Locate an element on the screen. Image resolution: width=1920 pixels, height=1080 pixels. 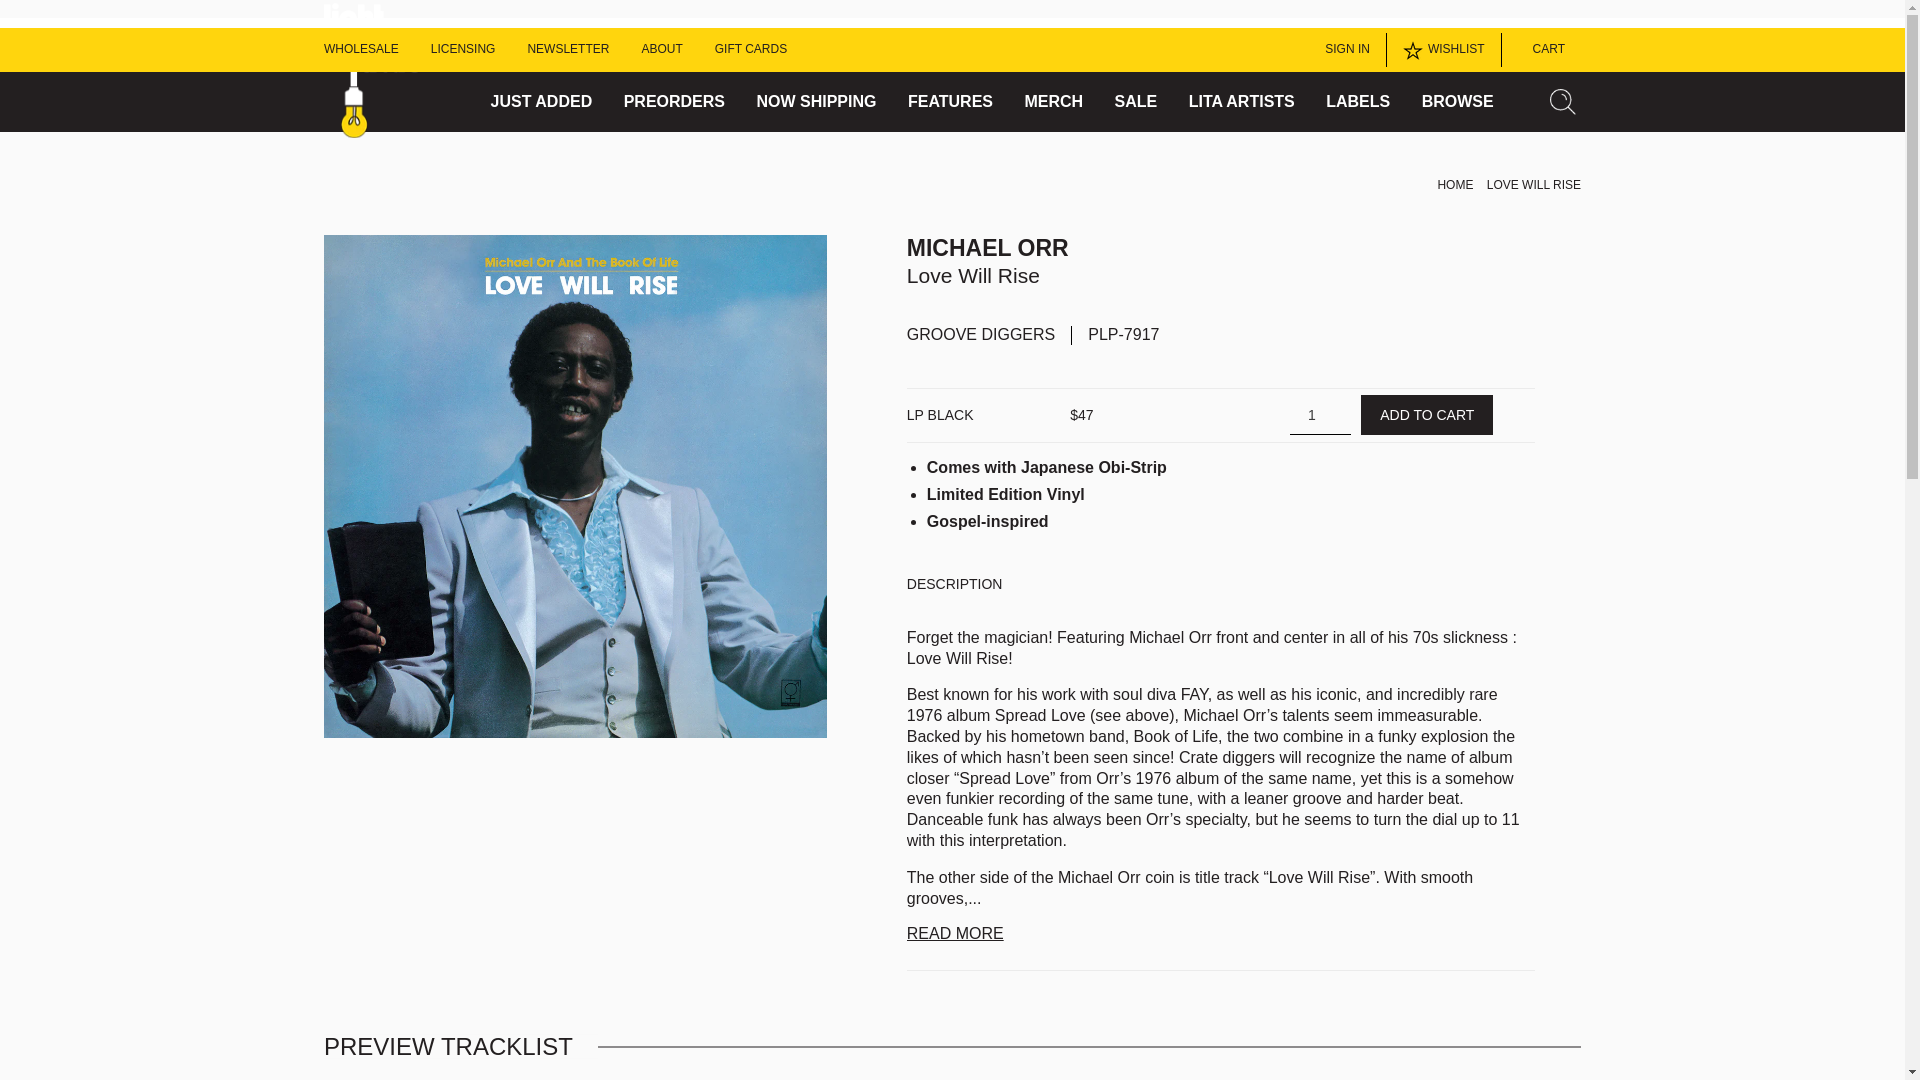
LICENSING is located at coordinates (462, 50).